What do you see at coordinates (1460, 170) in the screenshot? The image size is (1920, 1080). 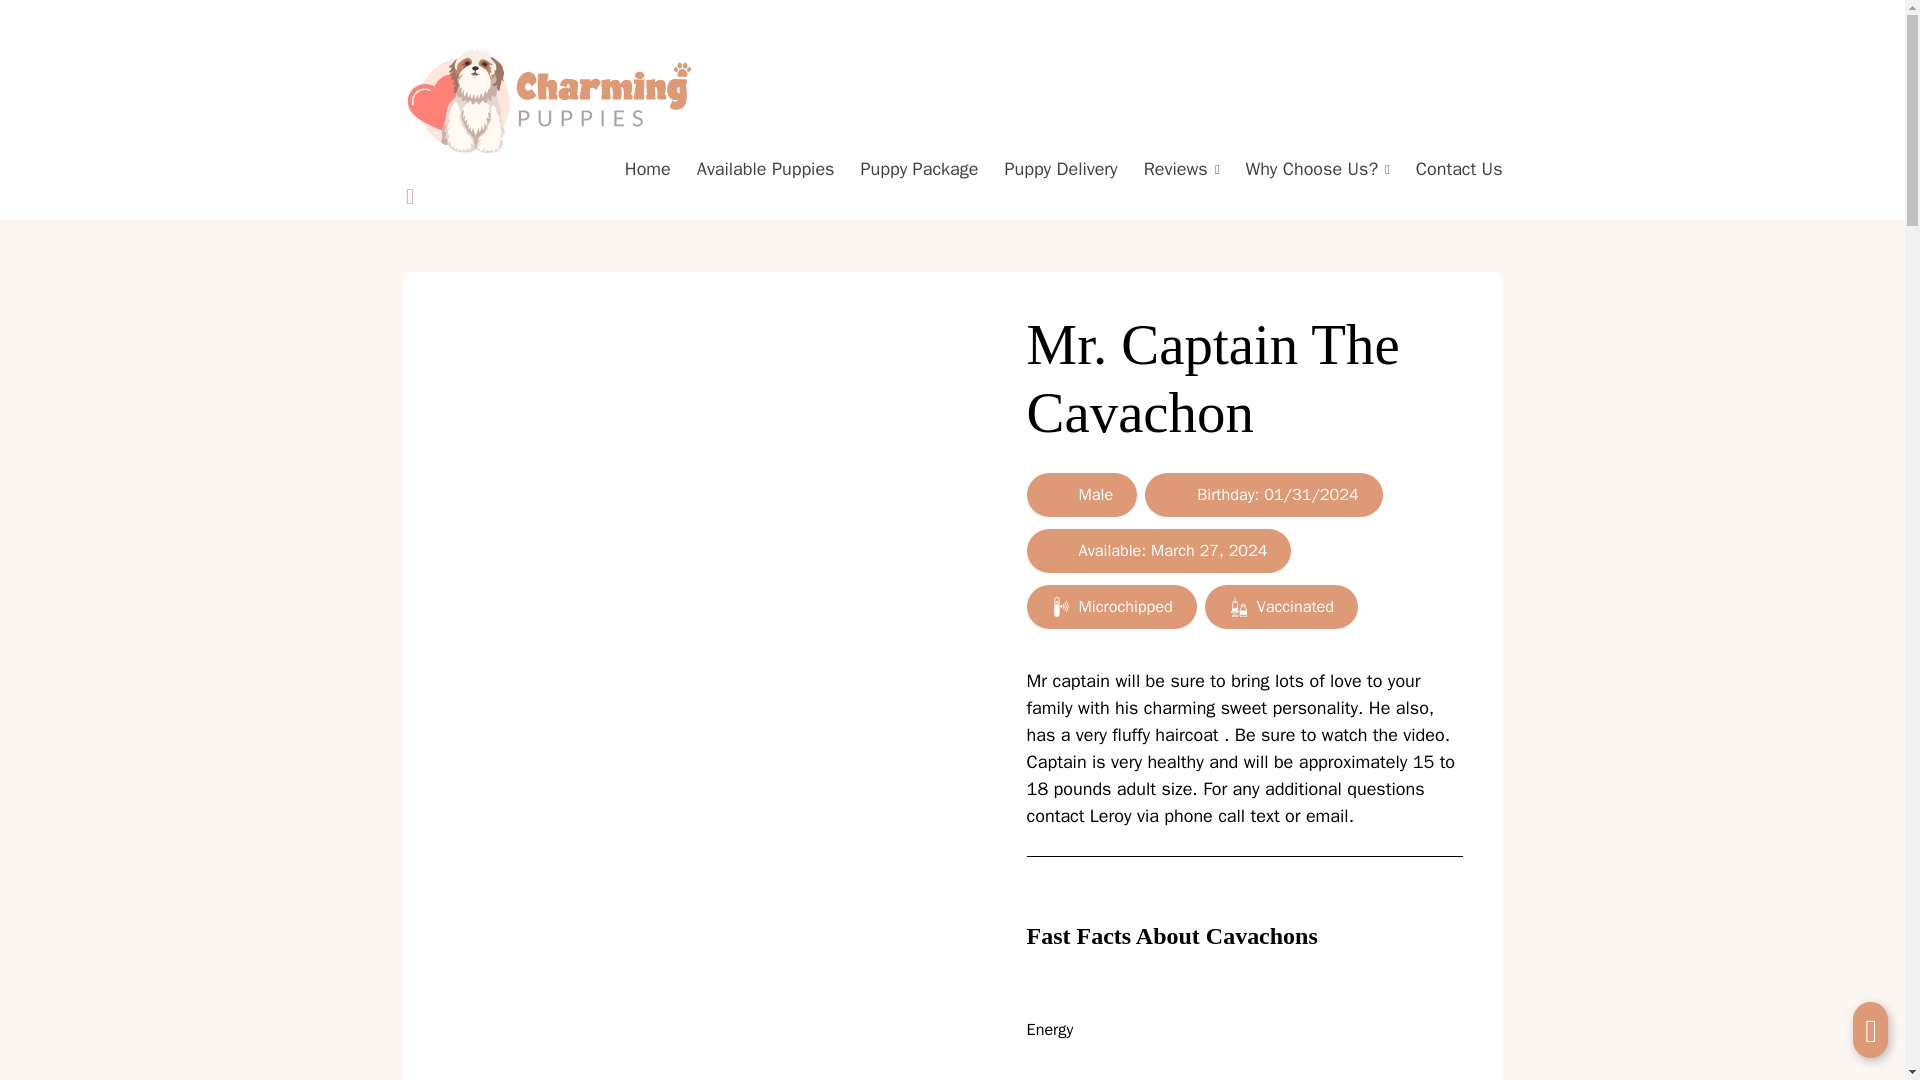 I see `Contact Us` at bounding box center [1460, 170].